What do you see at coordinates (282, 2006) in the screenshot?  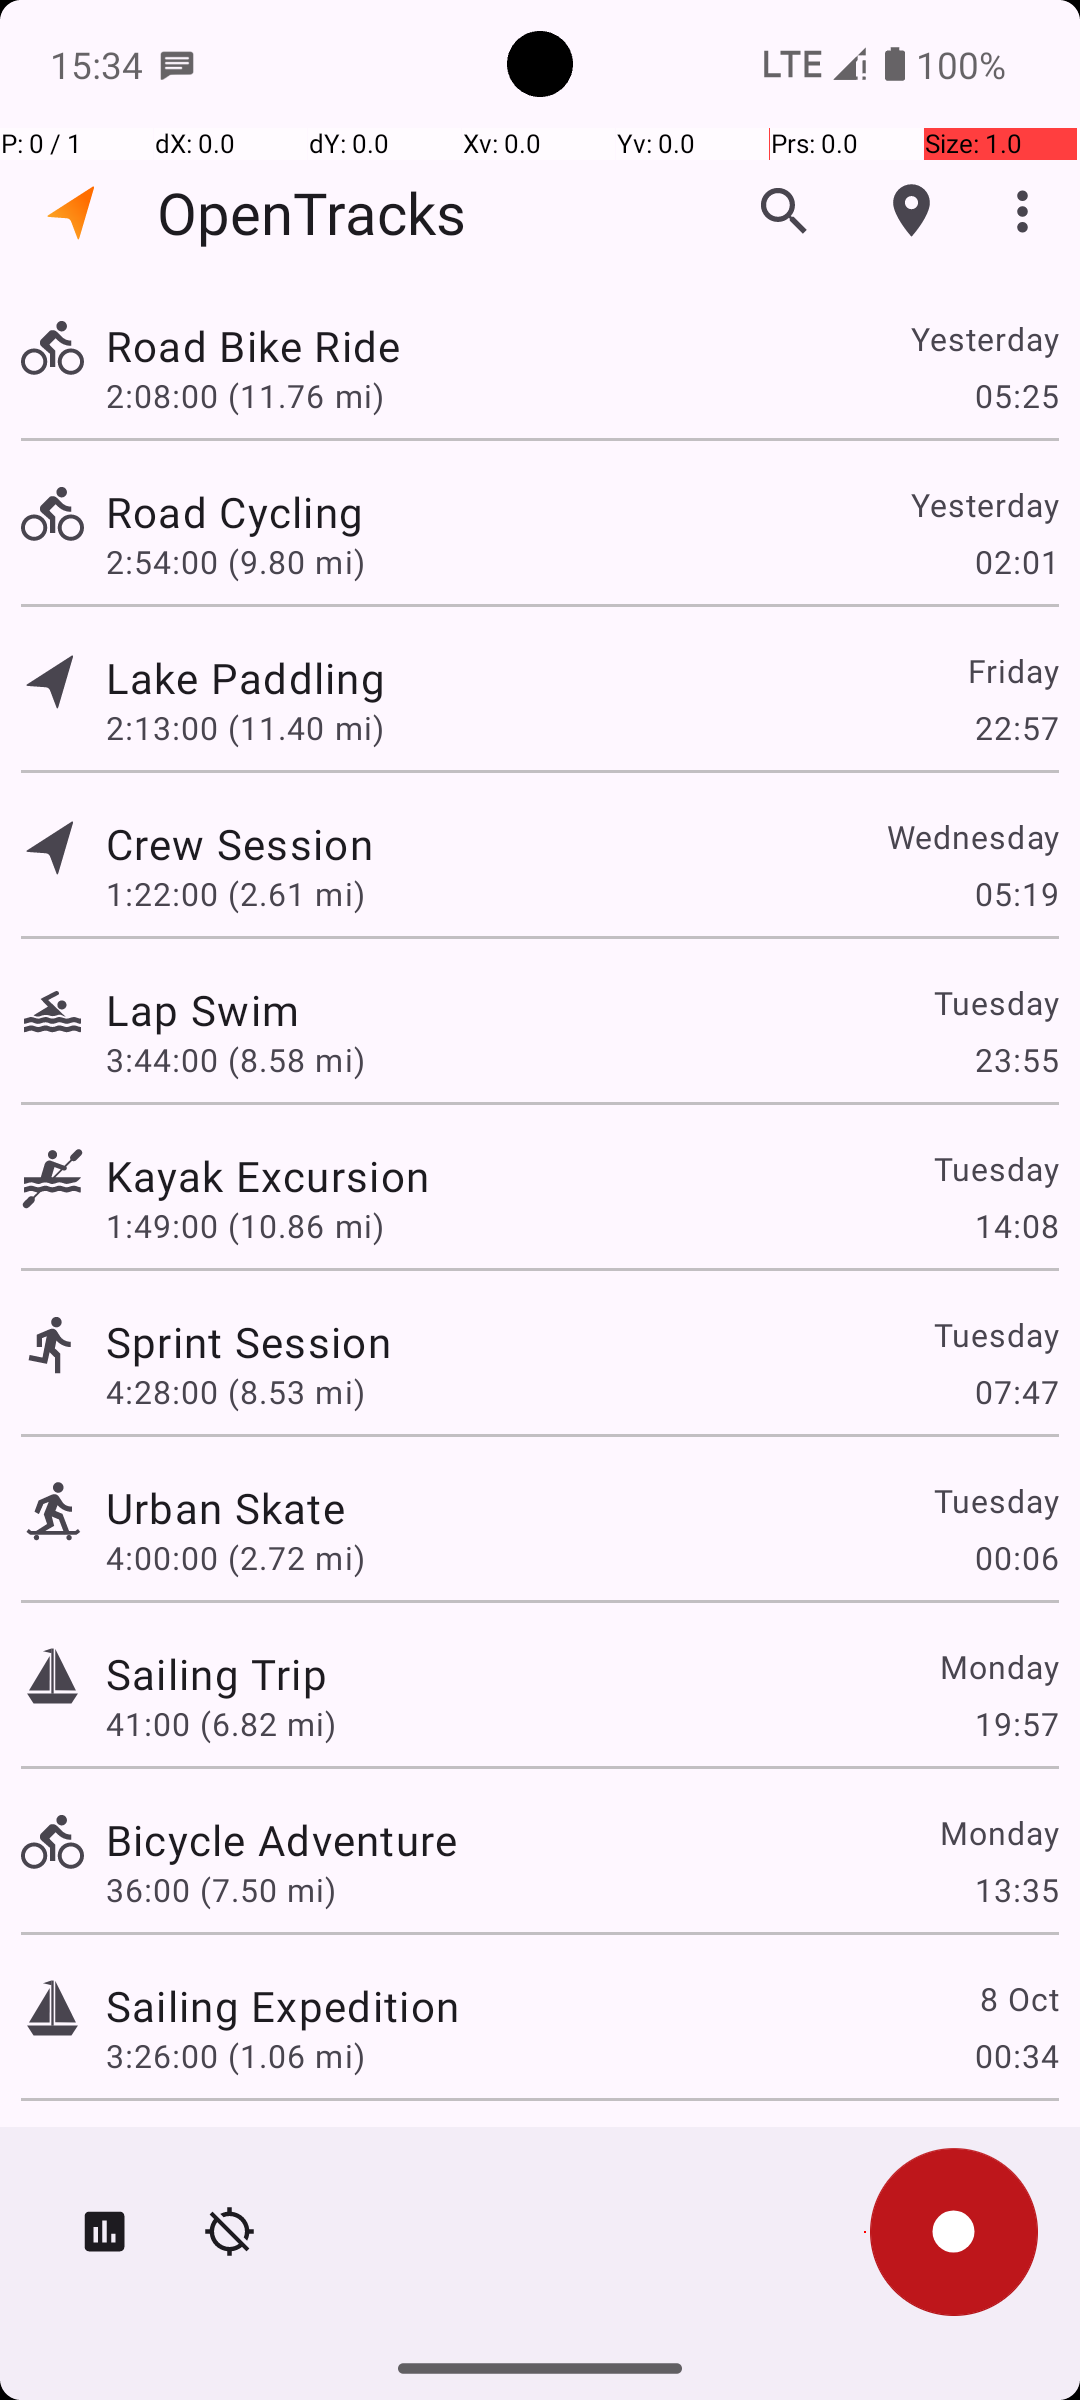 I see `Sailing Expedition` at bounding box center [282, 2006].